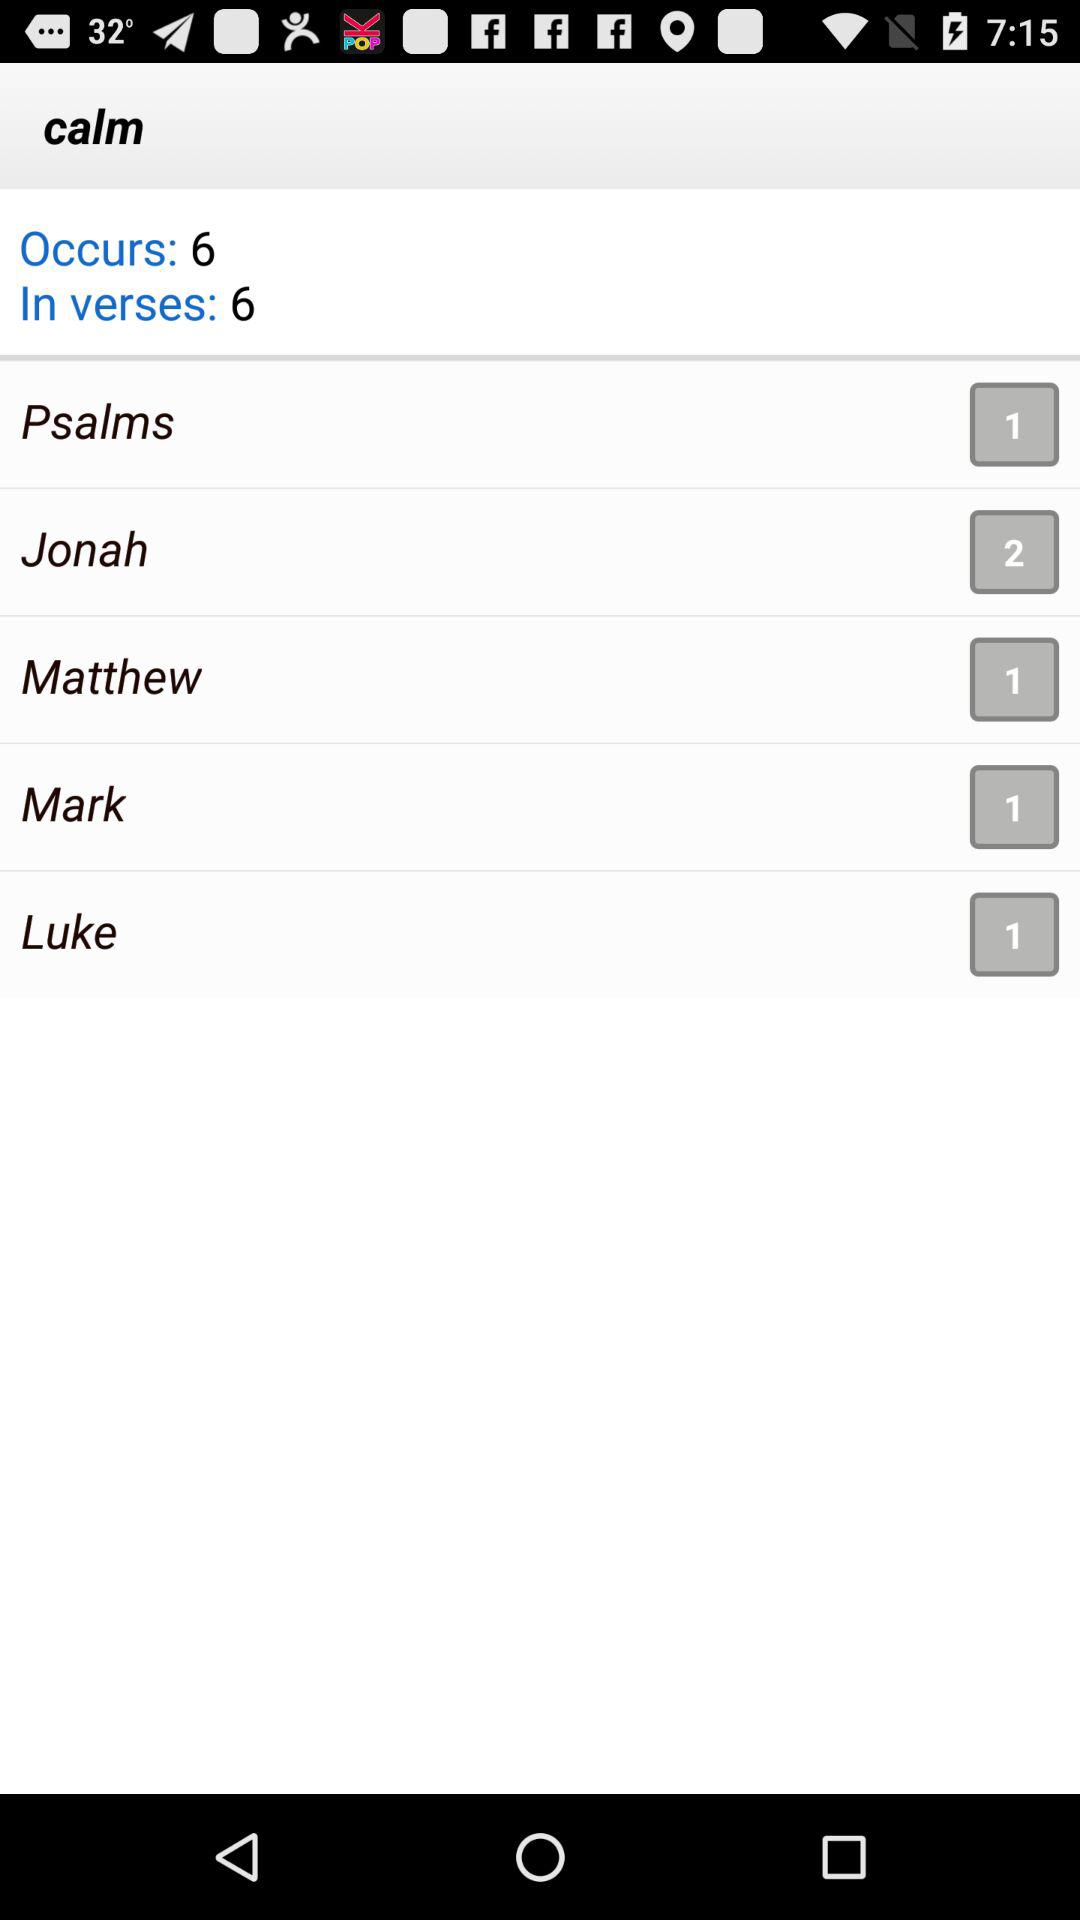  What do you see at coordinates (85, 548) in the screenshot?
I see `open the icon below the psalms` at bounding box center [85, 548].